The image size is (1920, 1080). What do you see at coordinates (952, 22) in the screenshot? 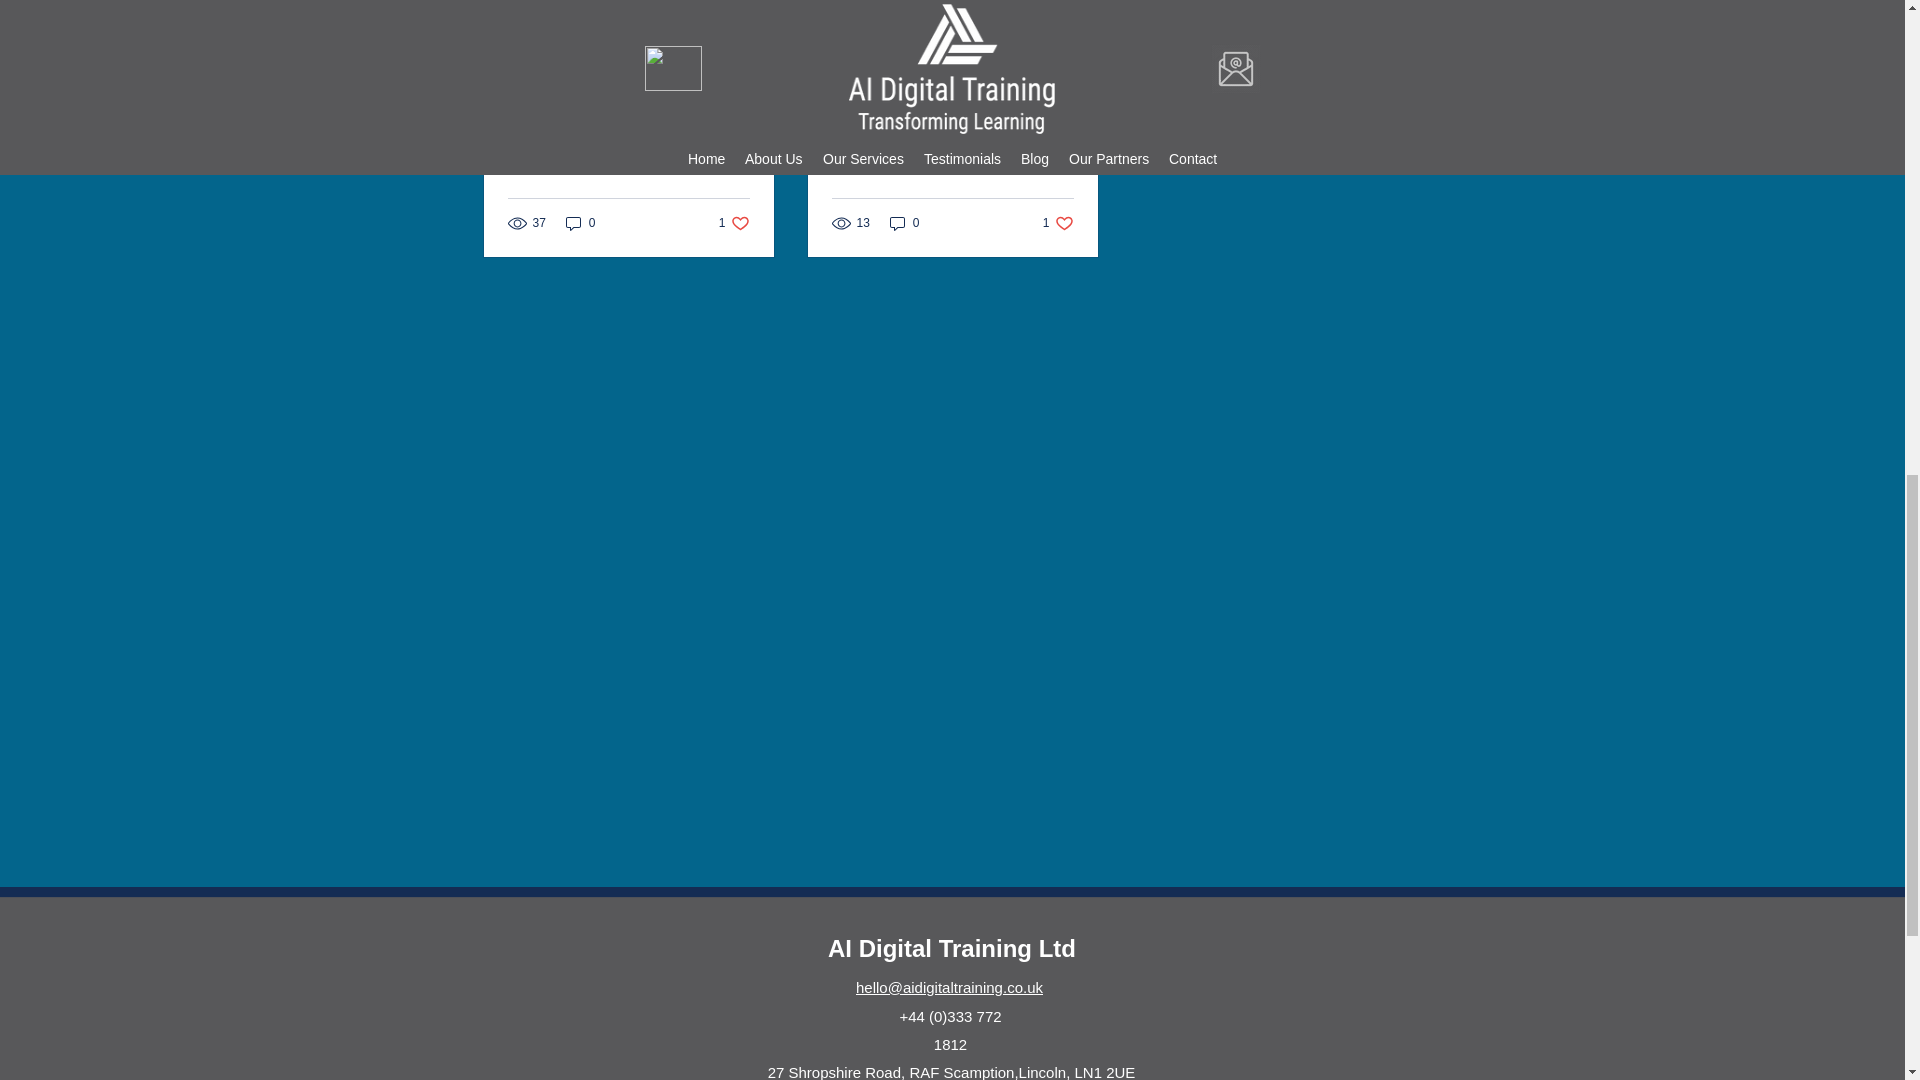
I see `0` at bounding box center [952, 22].